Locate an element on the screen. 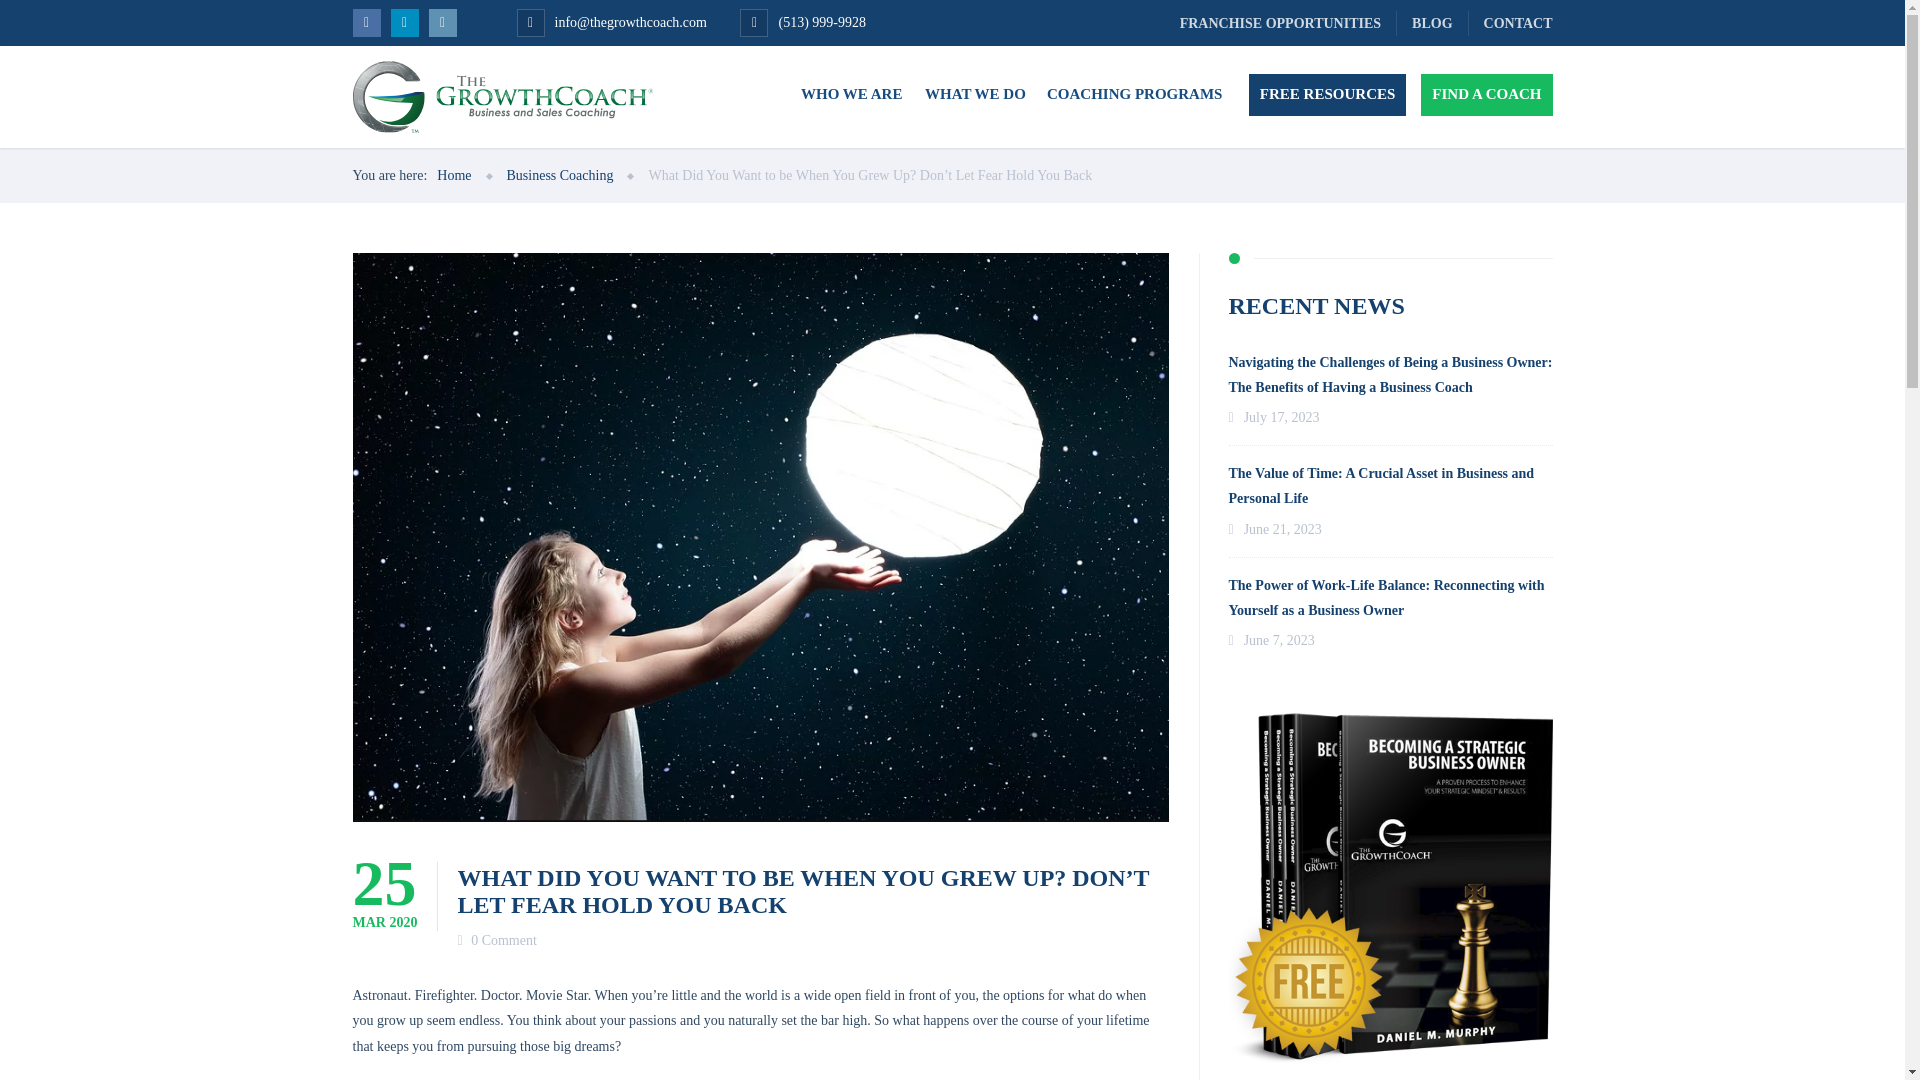 This screenshot has height=1080, width=1920. BLOG is located at coordinates (1432, 22).